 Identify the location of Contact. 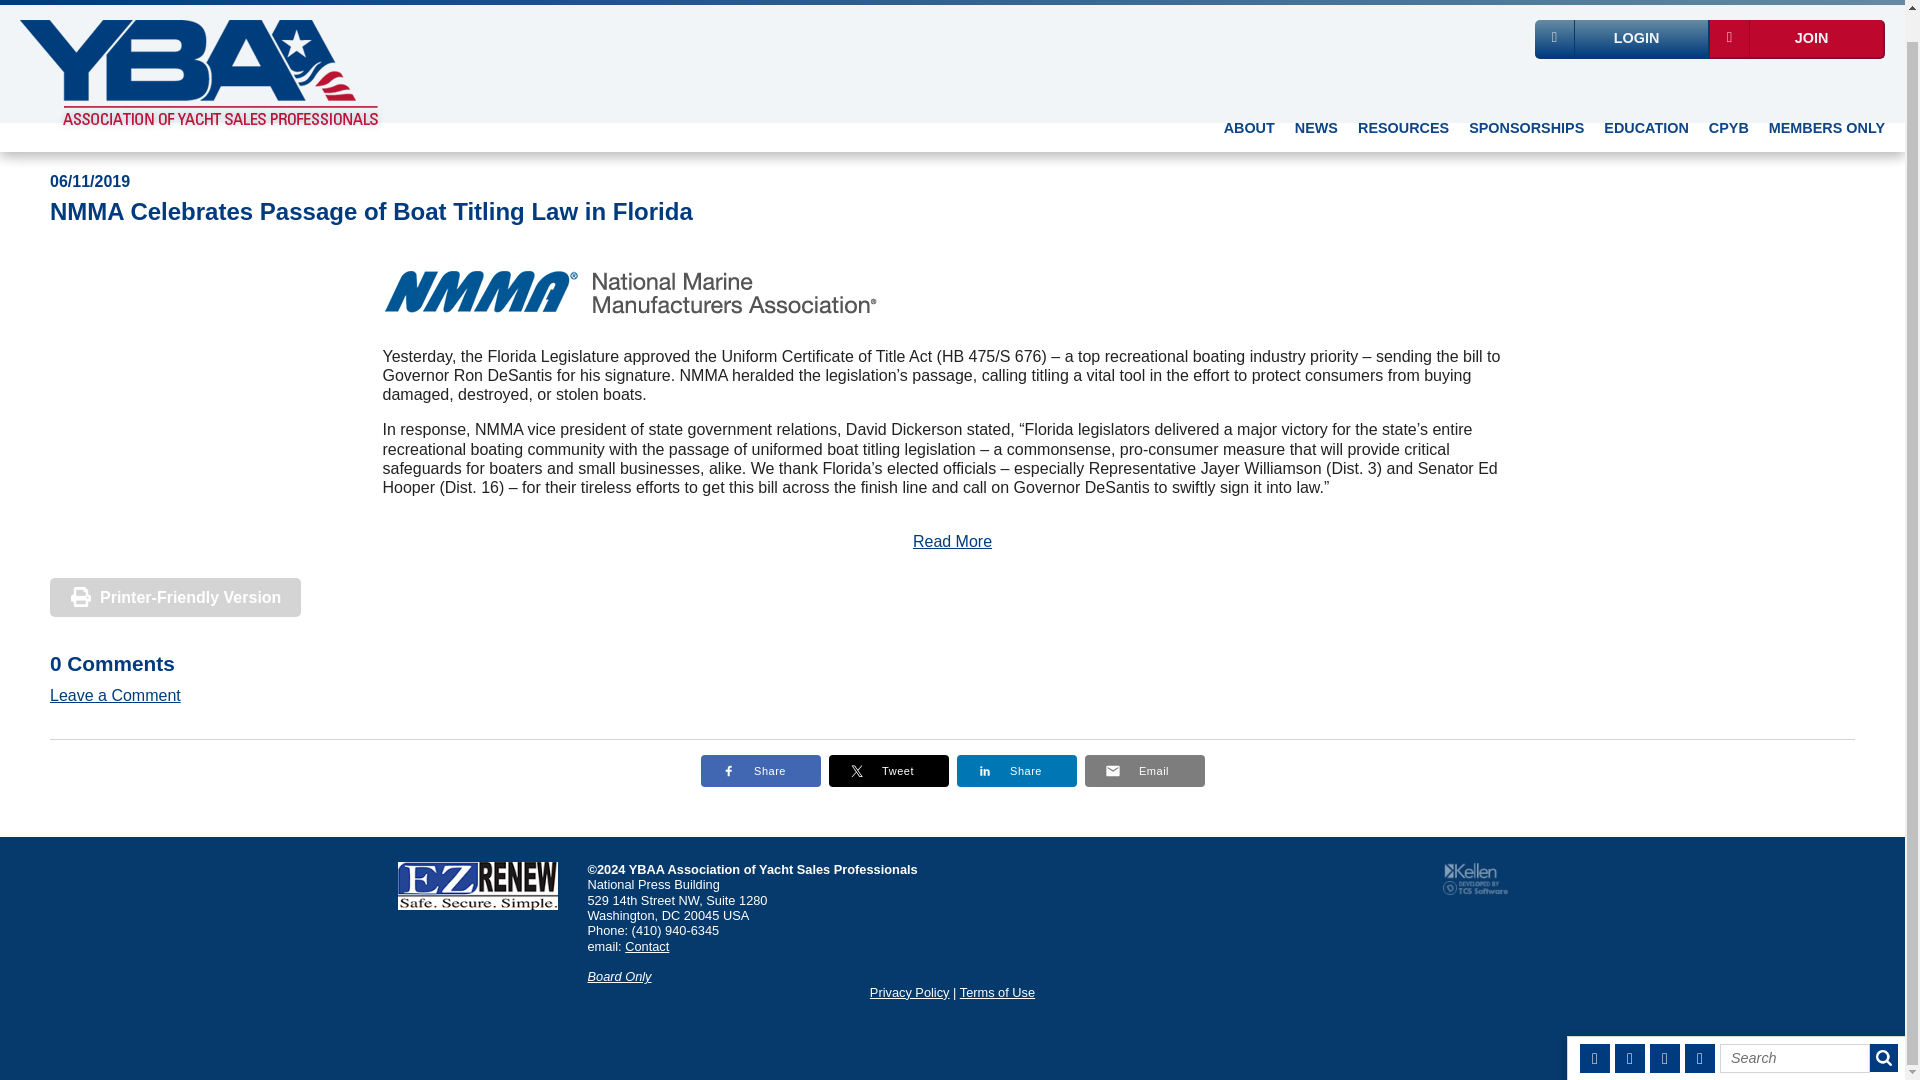
(646, 946).